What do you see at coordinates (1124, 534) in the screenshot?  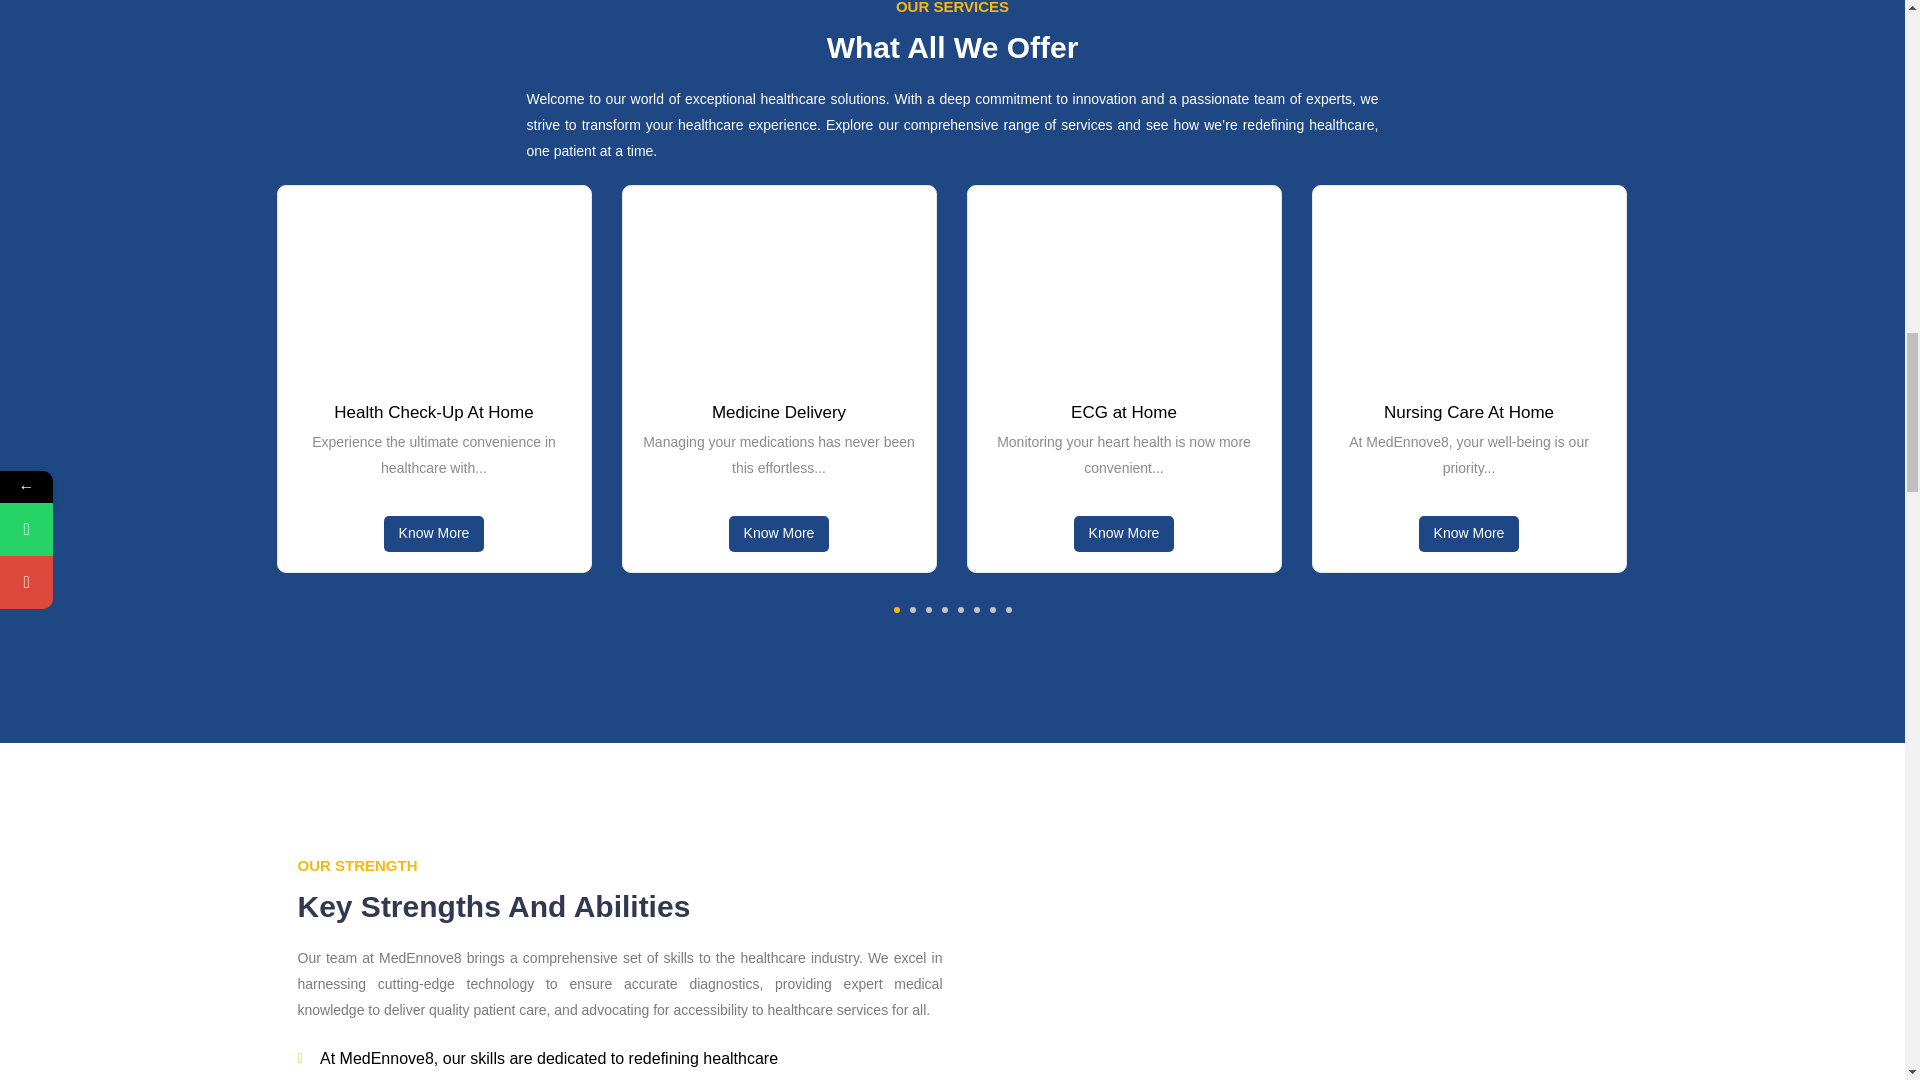 I see `Know More` at bounding box center [1124, 534].